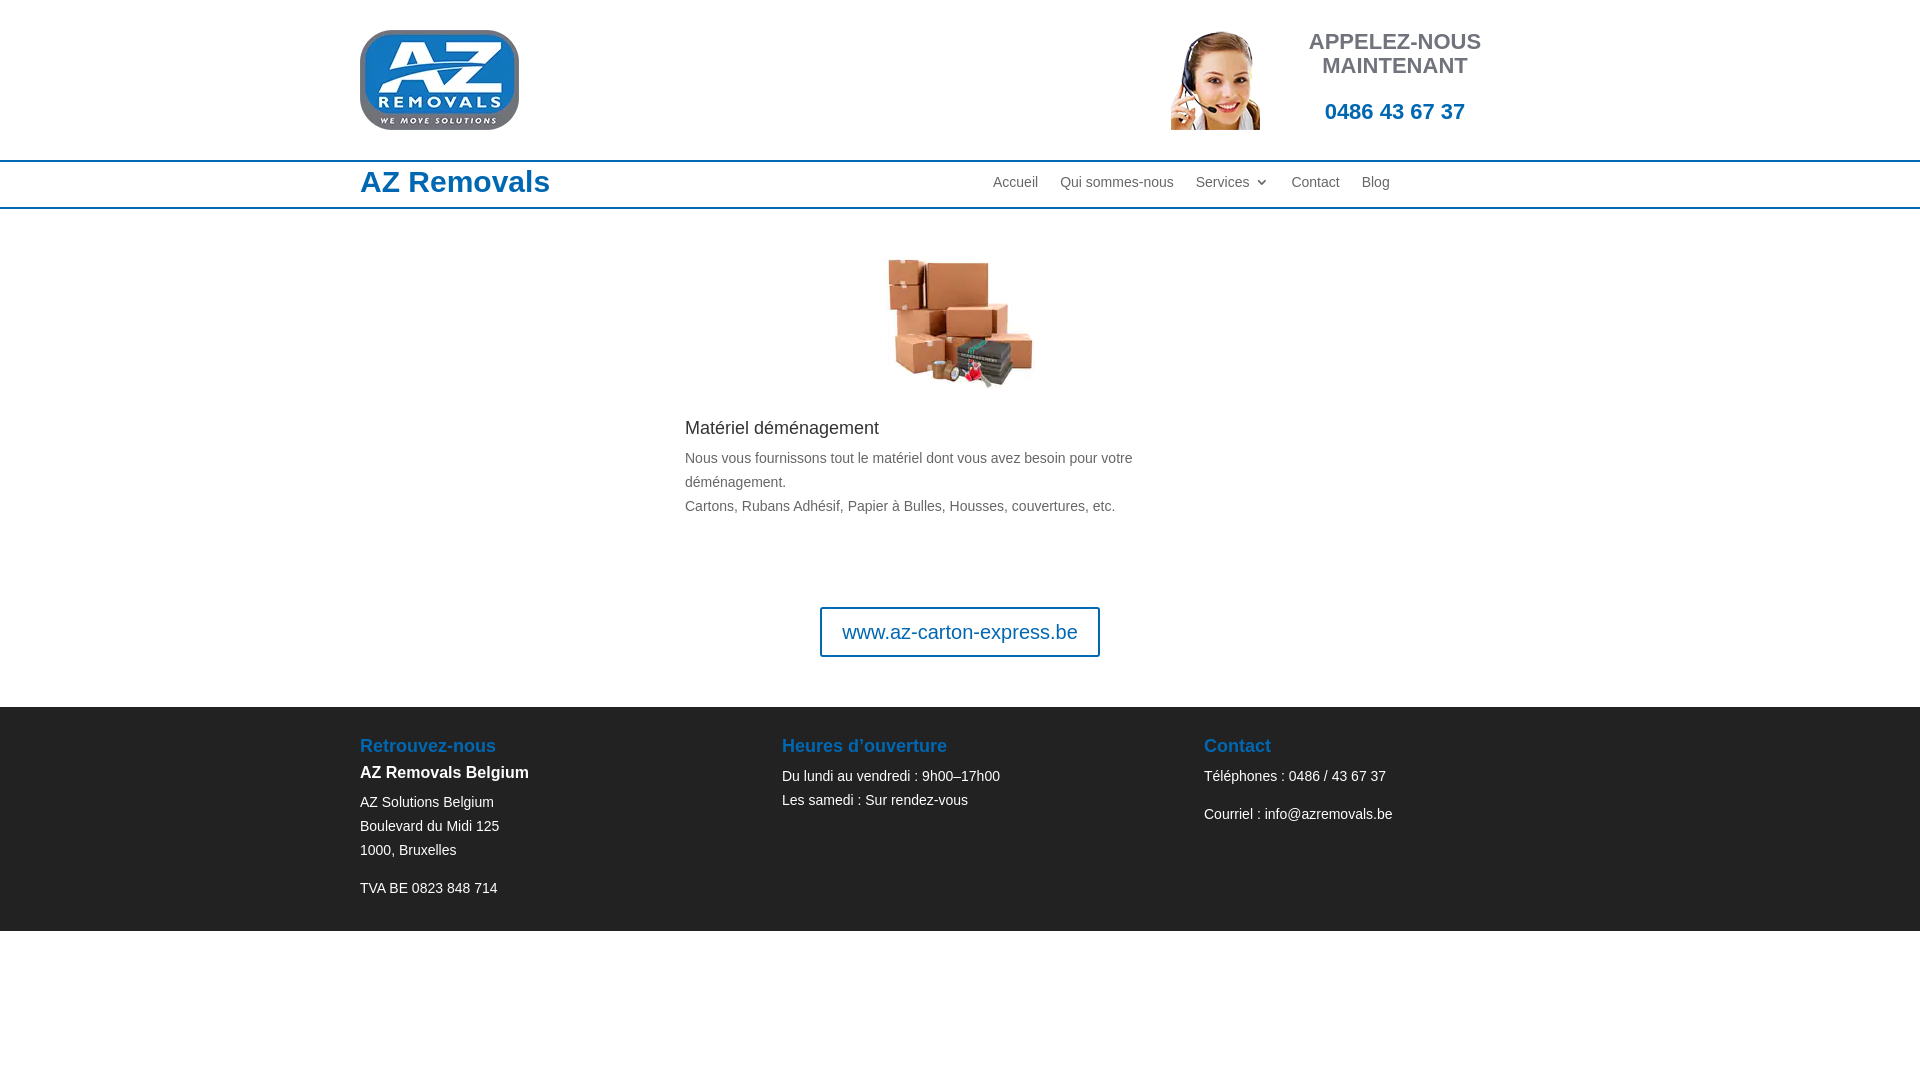  I want to click on Contact, so click(1315, 186).